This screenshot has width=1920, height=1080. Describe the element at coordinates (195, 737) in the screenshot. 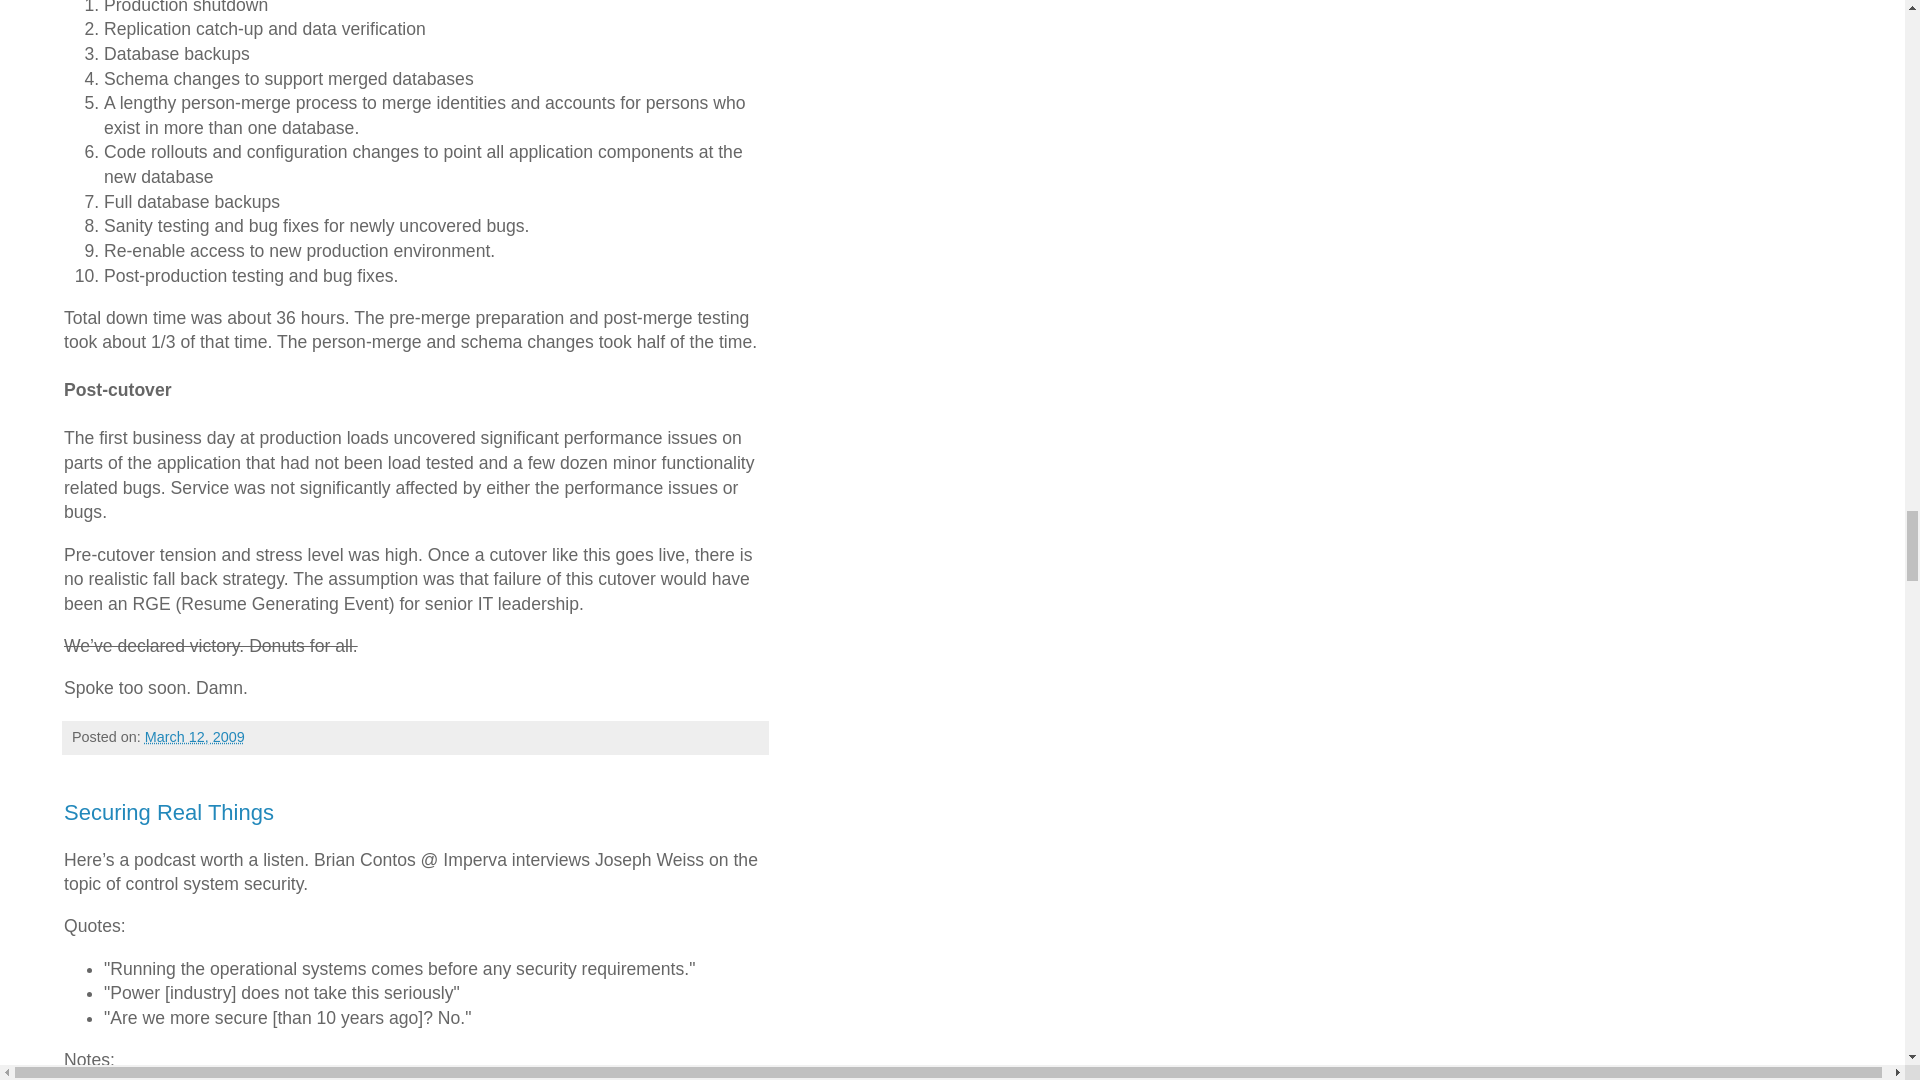

I see `permanent link` at that location.